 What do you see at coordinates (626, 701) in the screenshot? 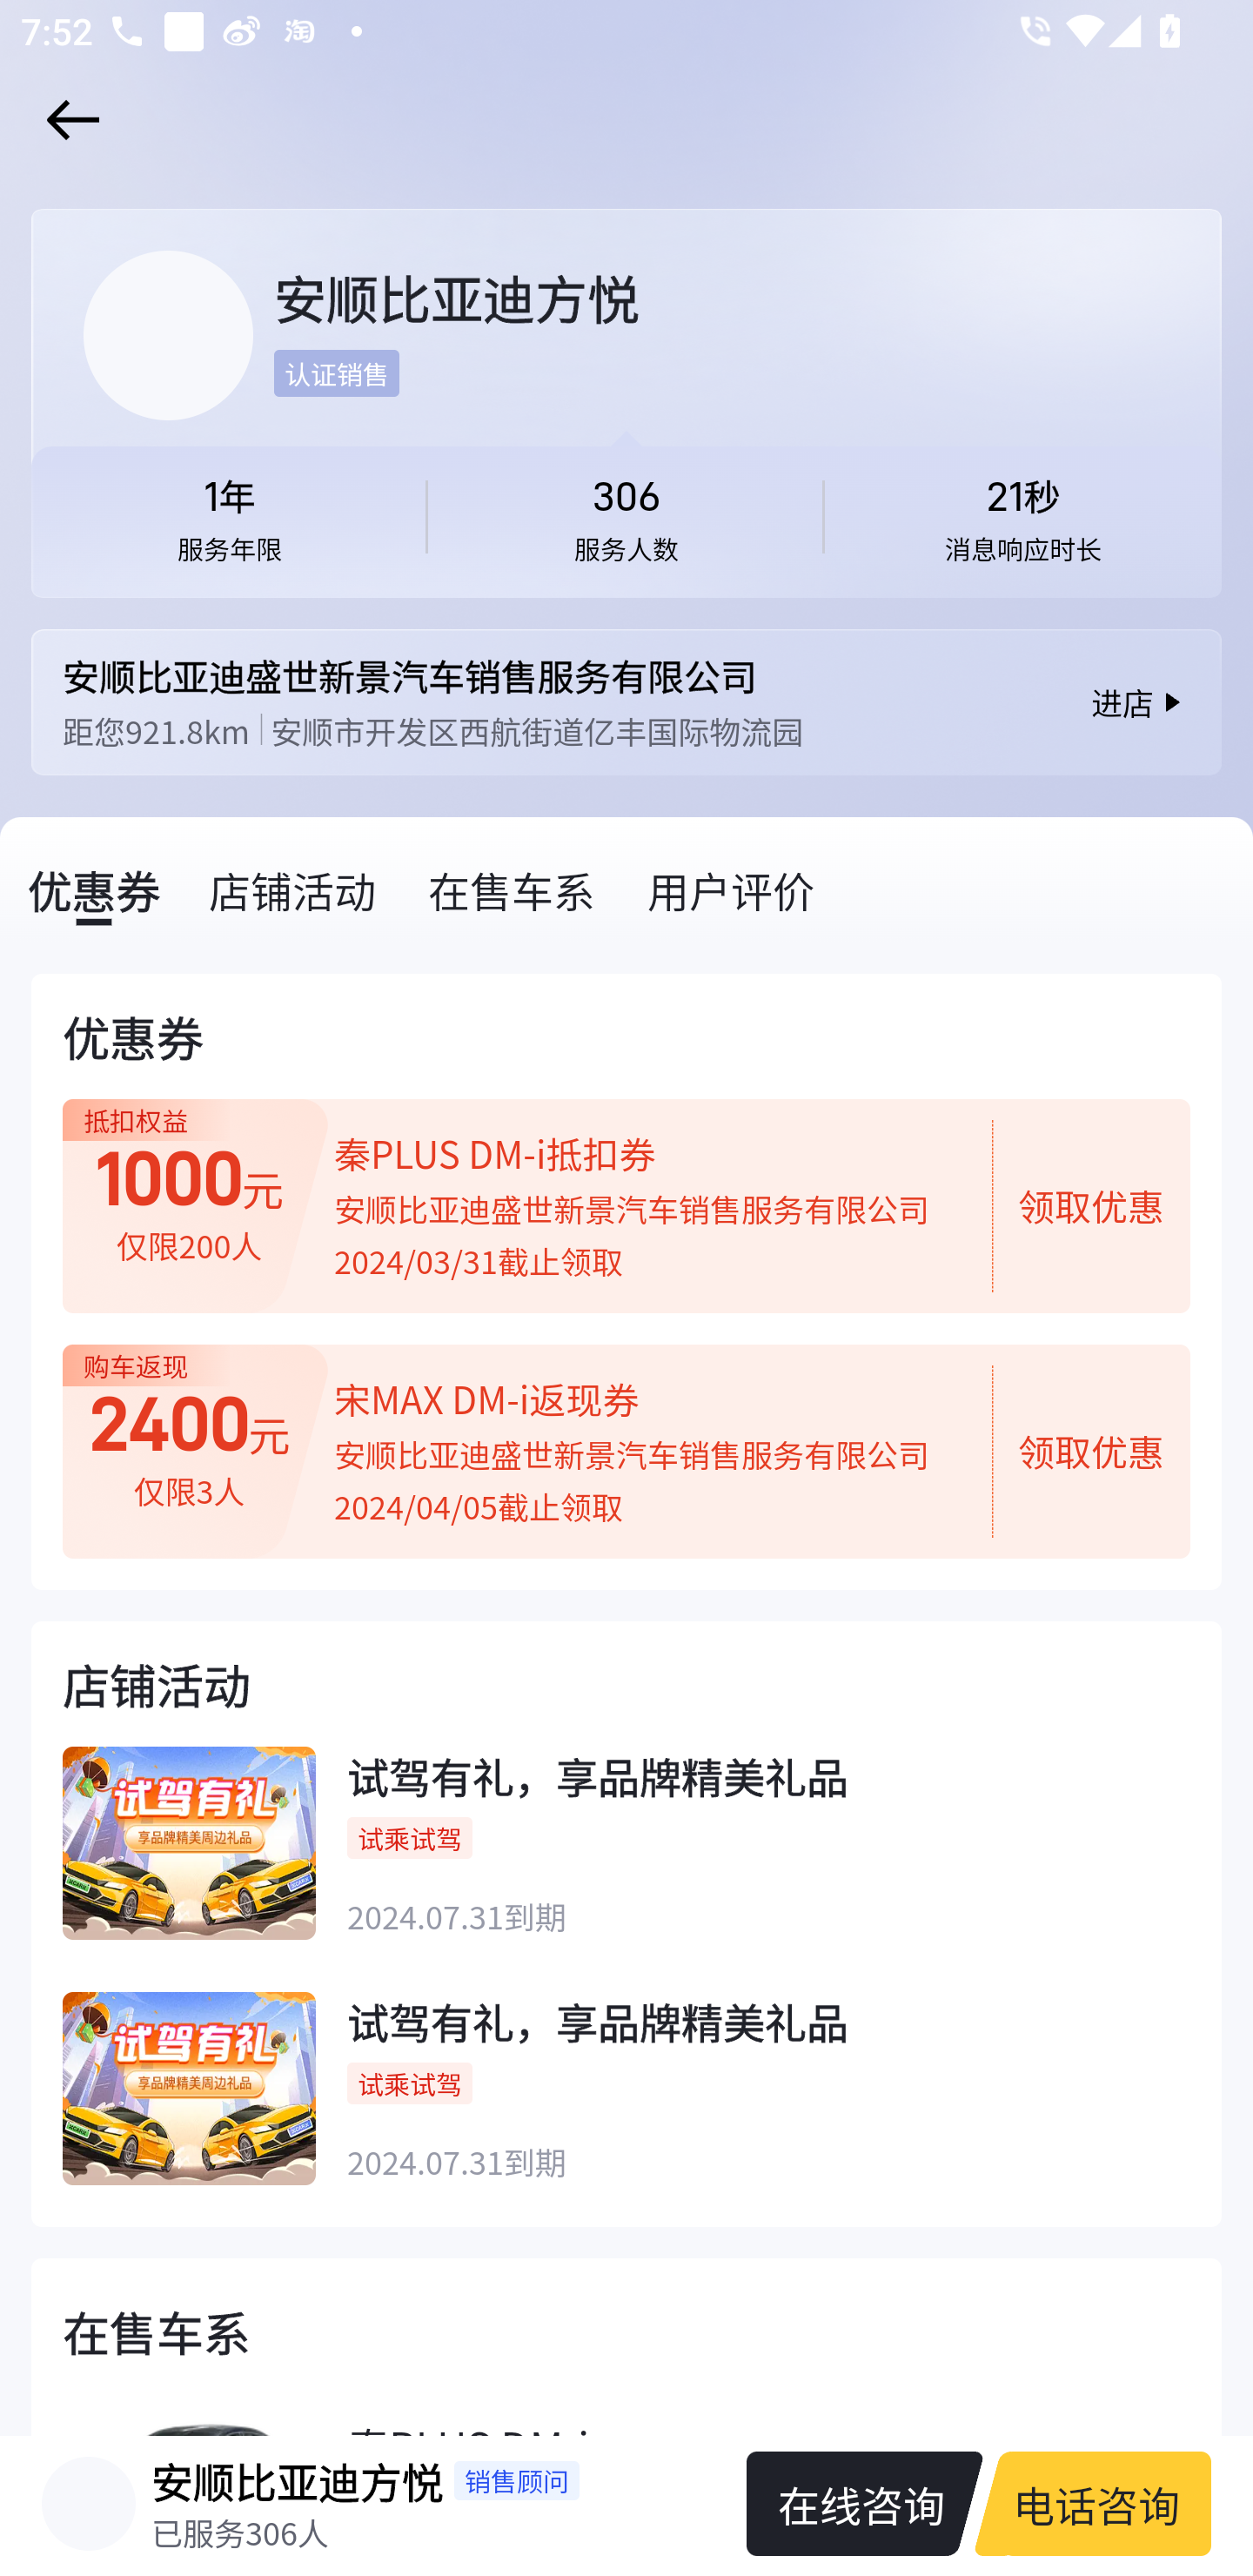
I see `安顺比亚迪盛世新景汽车销售服务有限公司 距您921.8km 安顺市开发区西航街道亿丰国际物流园 进店` at bounding box center [626, 701].